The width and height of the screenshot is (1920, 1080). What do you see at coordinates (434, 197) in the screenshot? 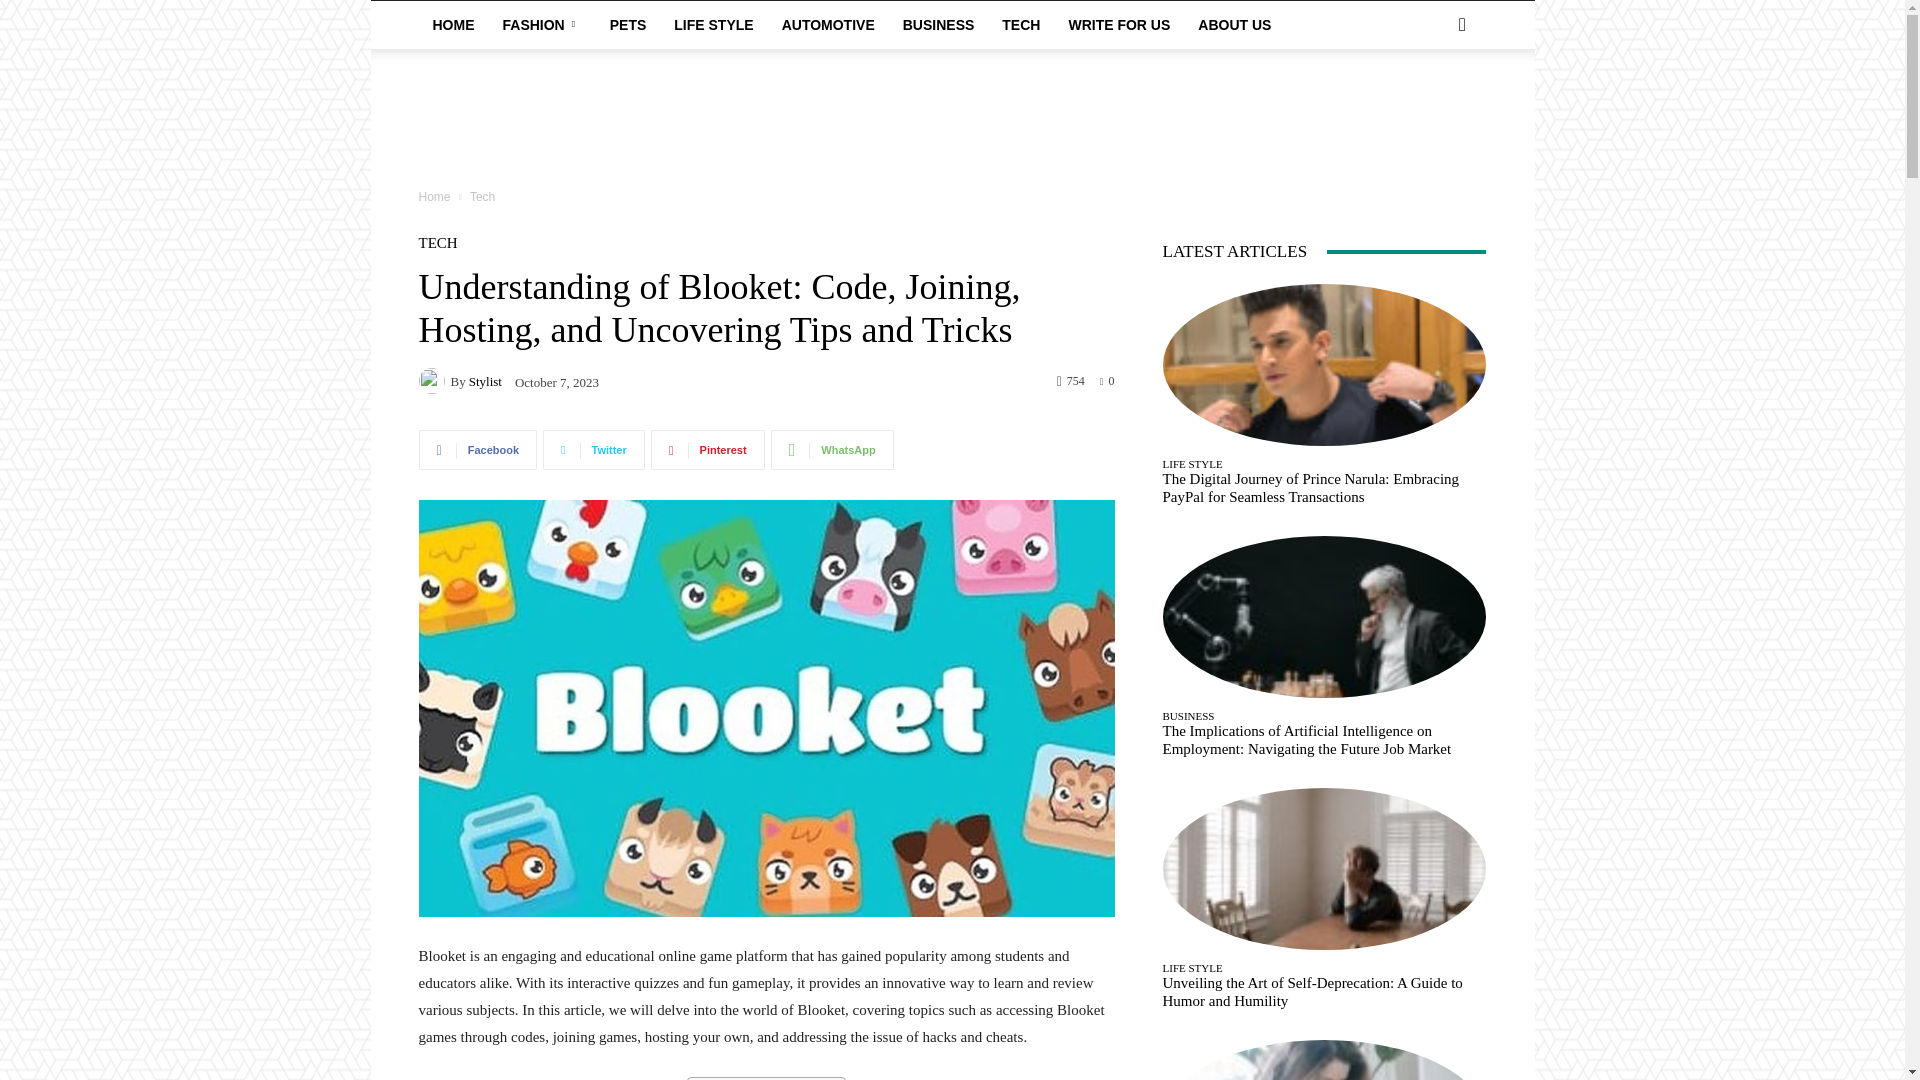
I see `Home` at bounding box center [434, 197].